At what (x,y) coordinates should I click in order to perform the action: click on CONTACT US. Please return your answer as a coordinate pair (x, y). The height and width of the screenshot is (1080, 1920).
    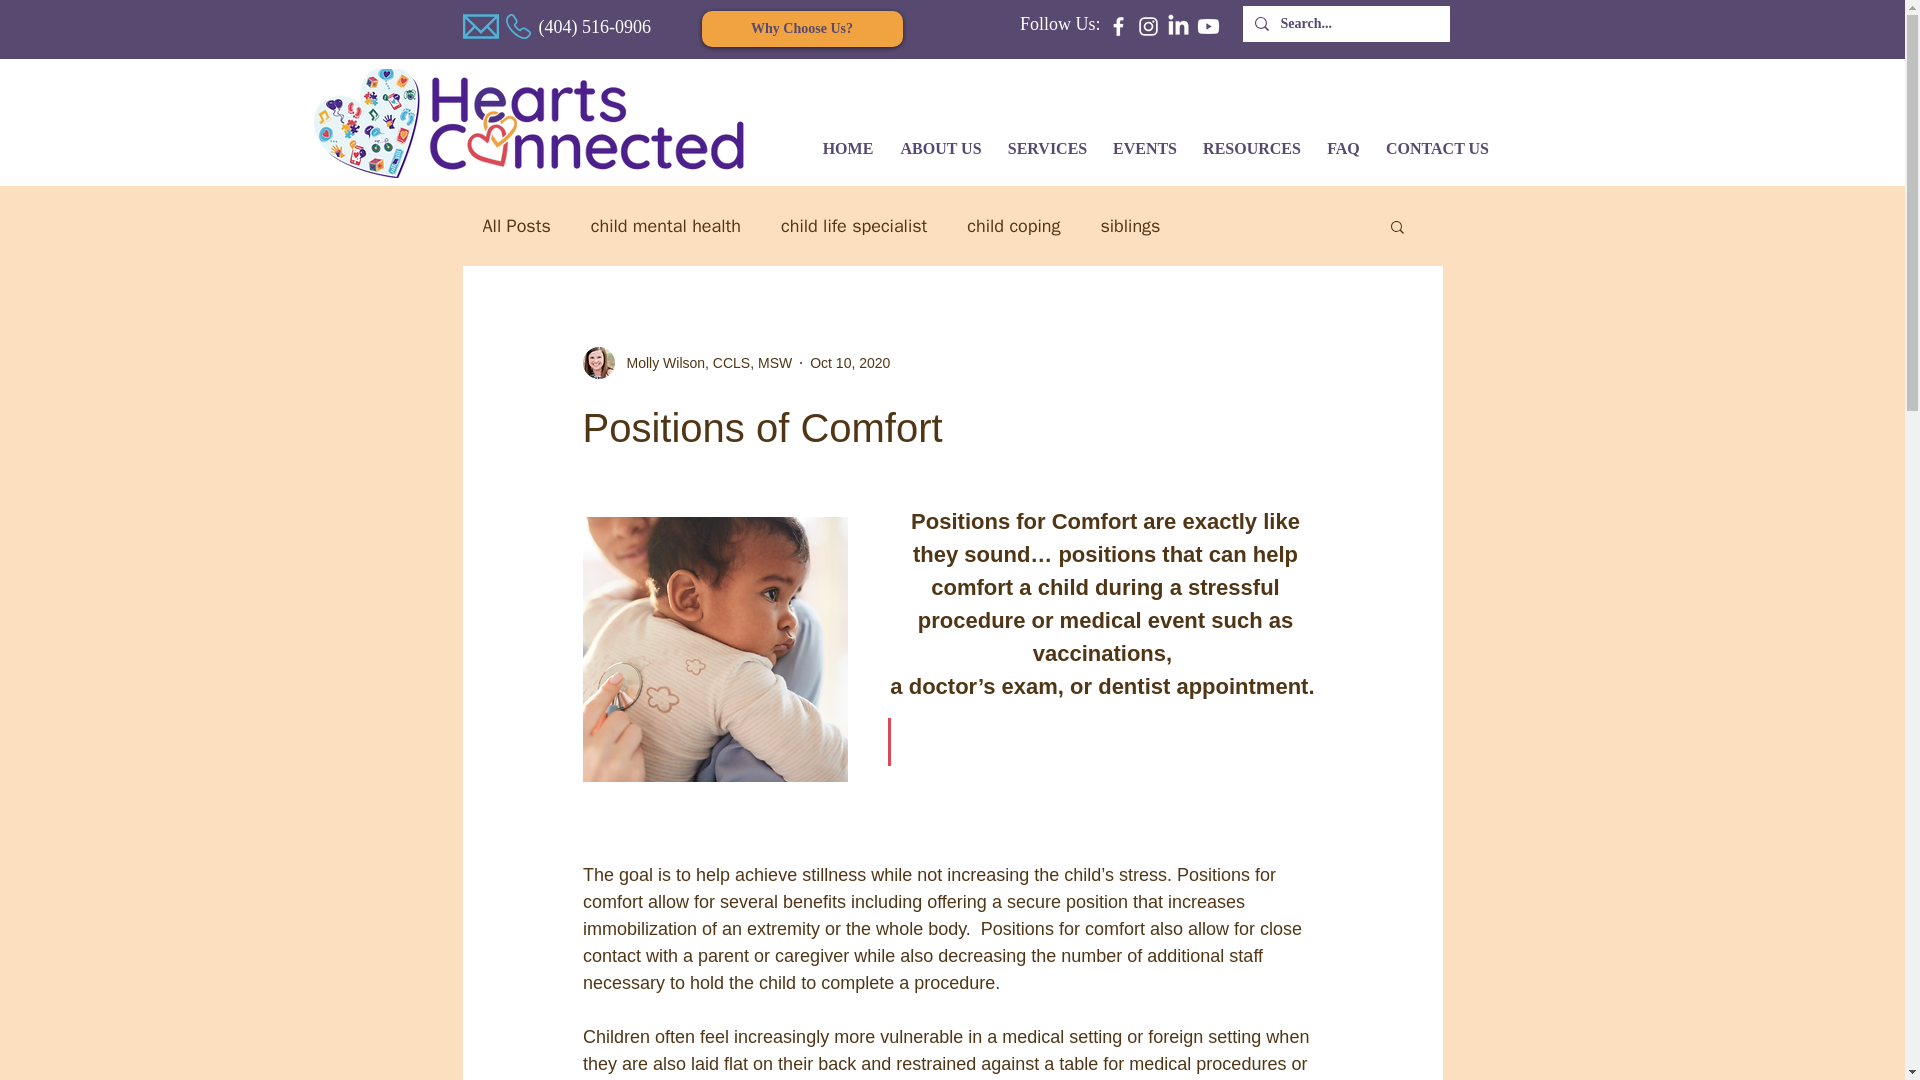
    Looking at the image, I should click on (1438, 140).